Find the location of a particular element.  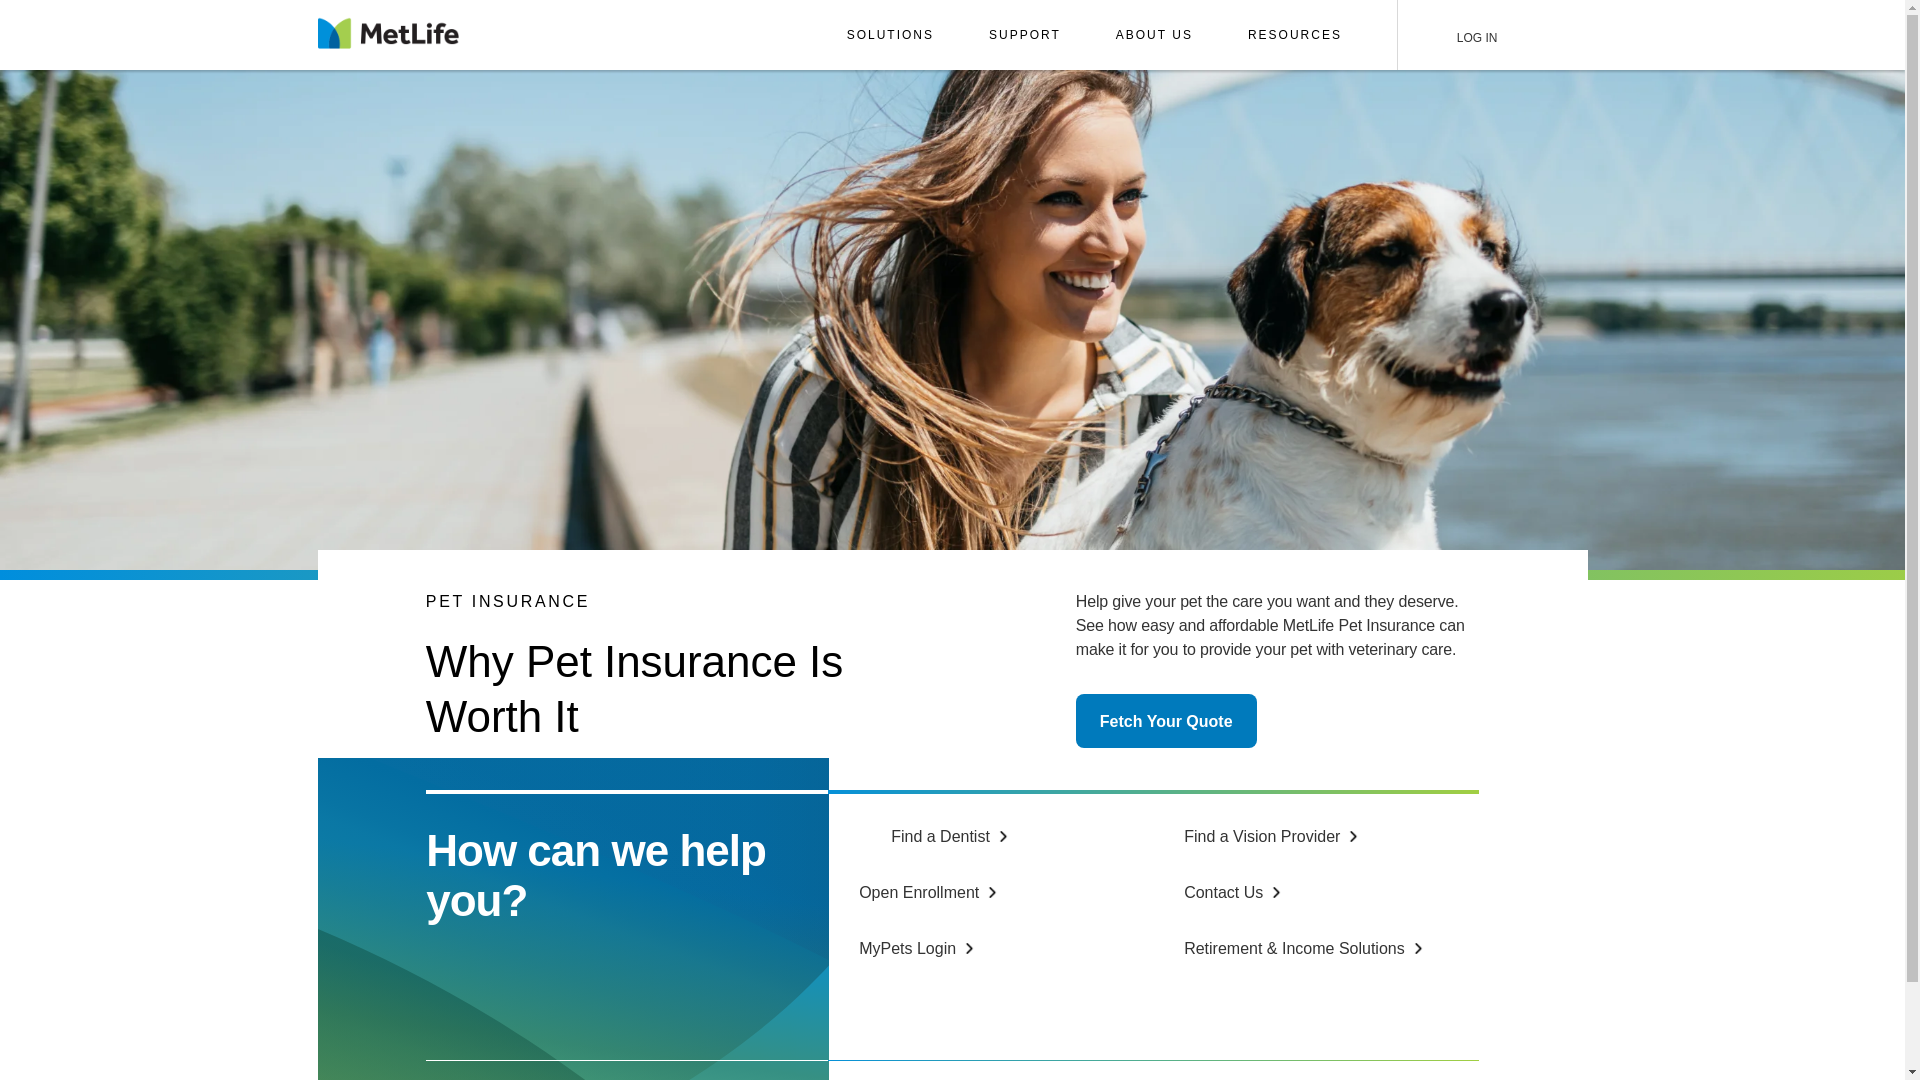

LOG IN is located at coordinates (1468, 35).